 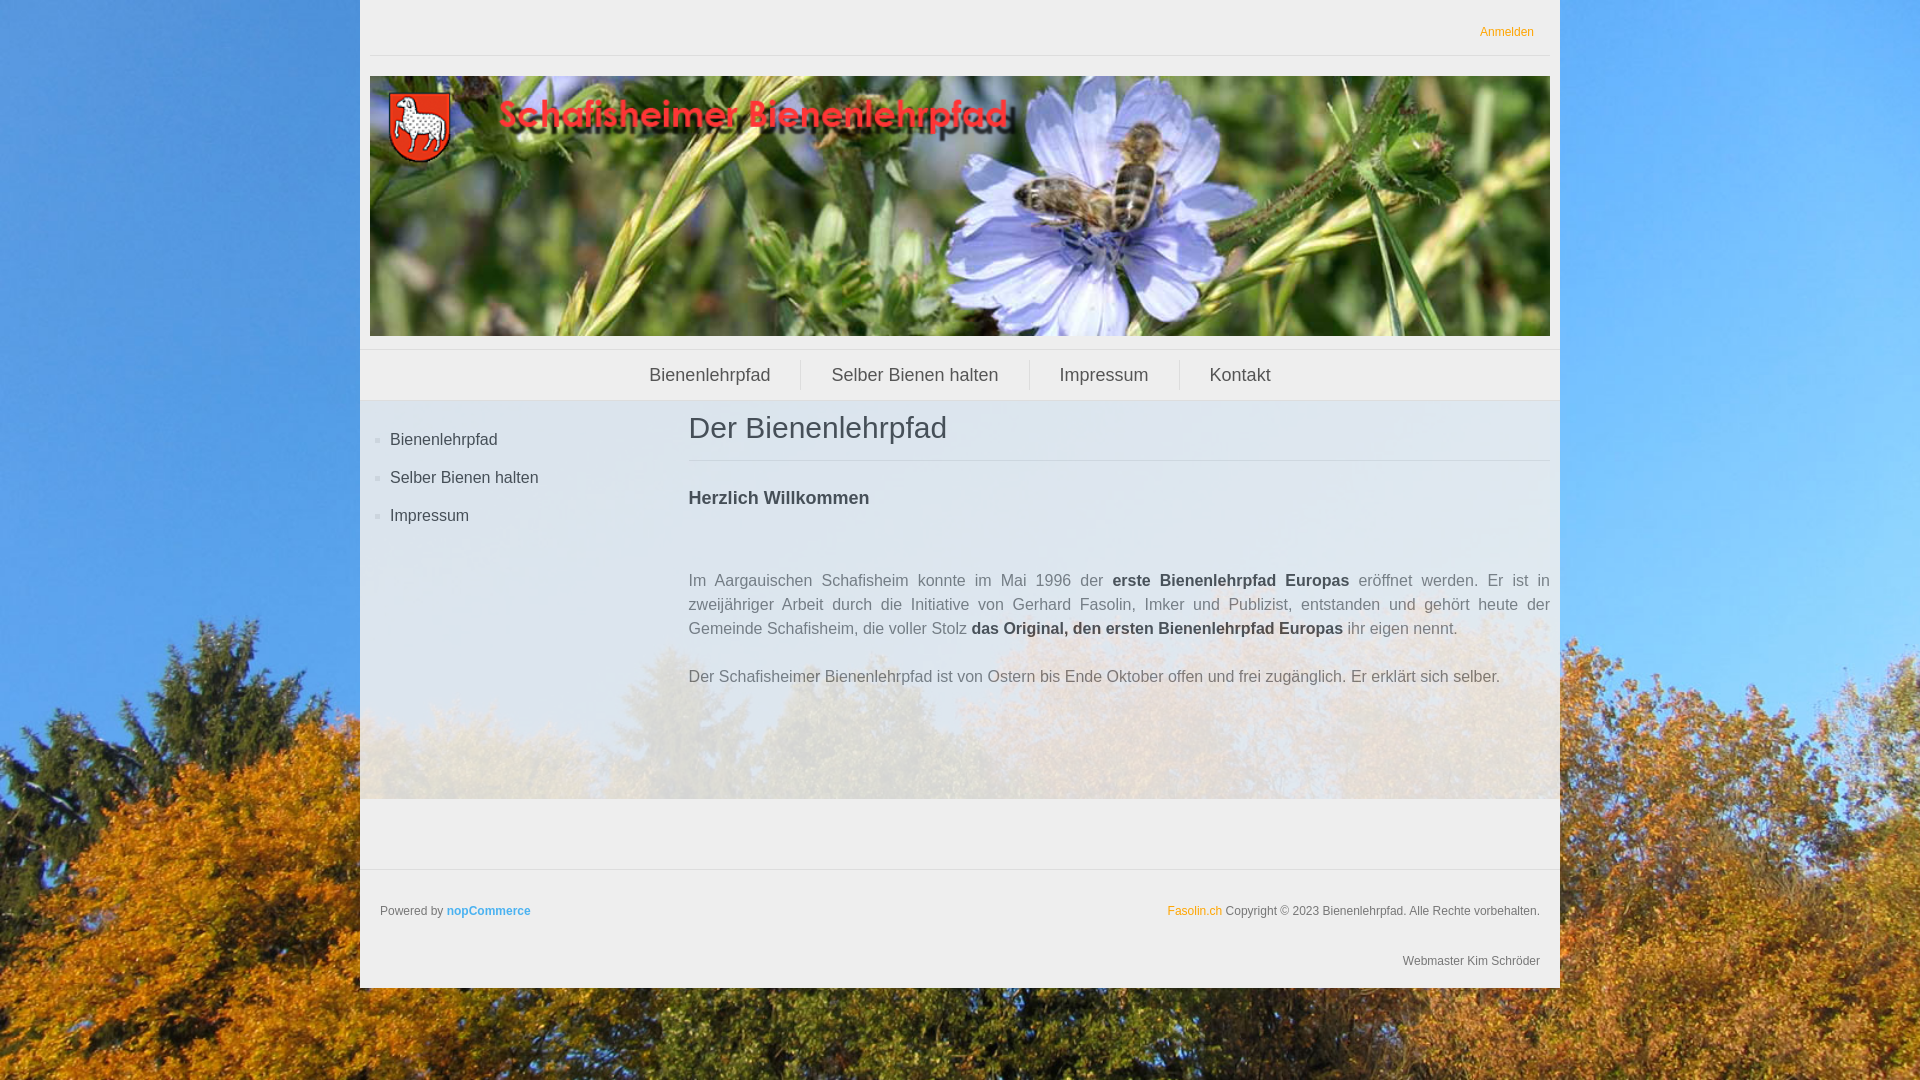 I want to click on Anmelden, so click(x=1507, y=32).